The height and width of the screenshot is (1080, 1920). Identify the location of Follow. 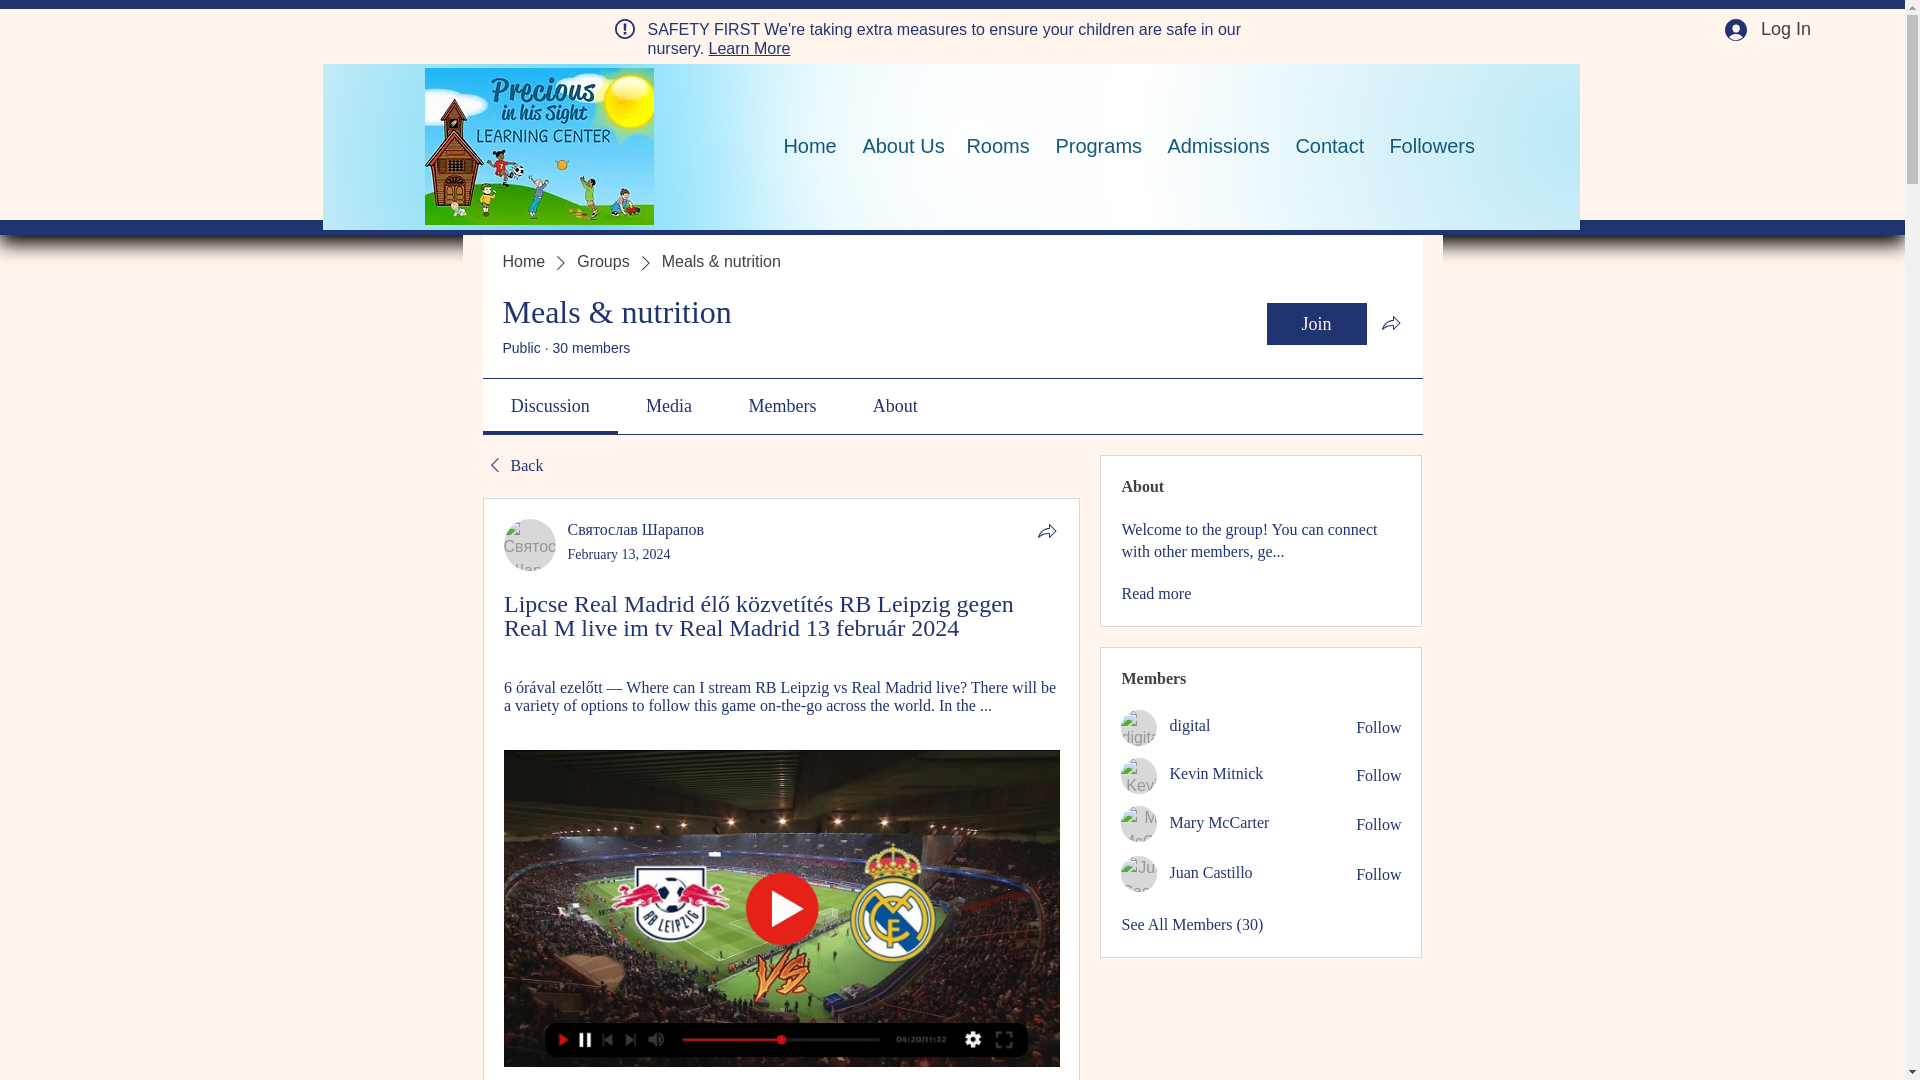
(1378, 874).